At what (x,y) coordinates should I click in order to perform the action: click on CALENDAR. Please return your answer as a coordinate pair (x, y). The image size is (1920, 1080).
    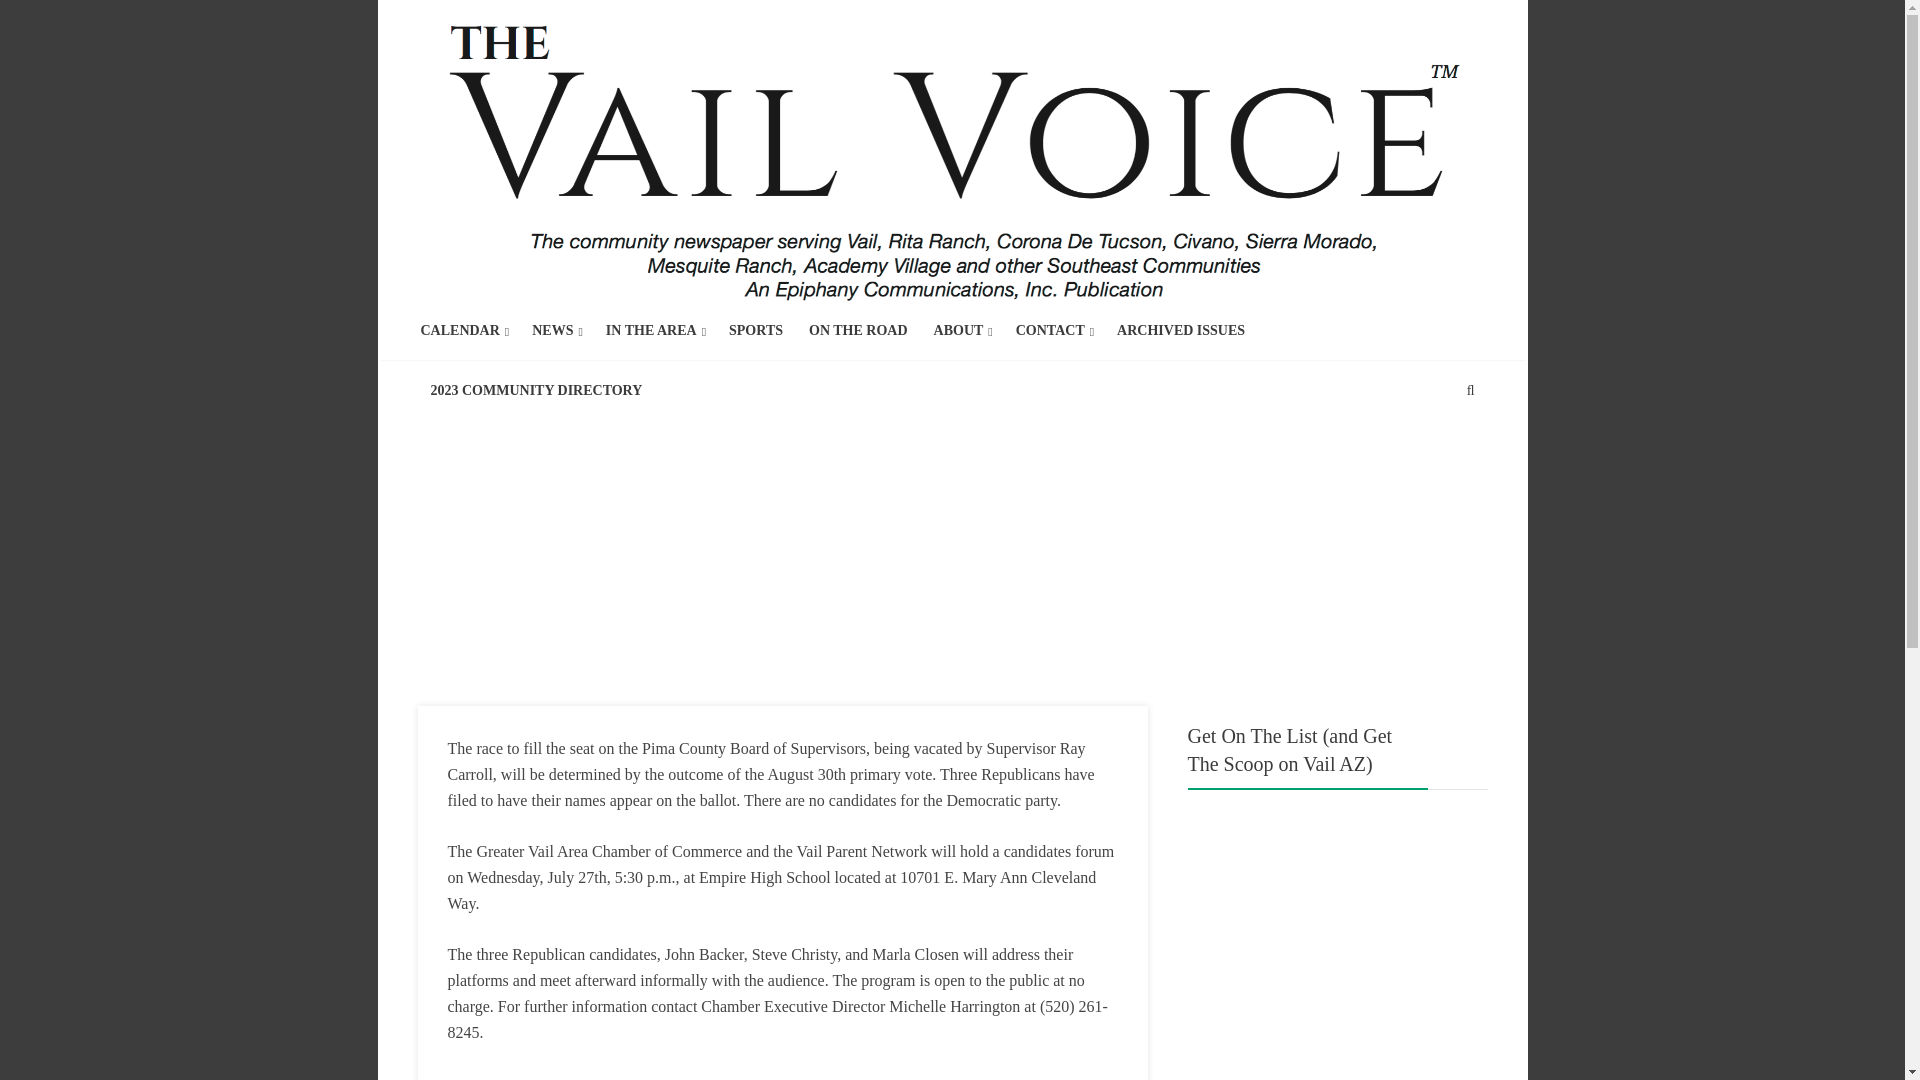
    Looking at the image, I should click on (460, 330).